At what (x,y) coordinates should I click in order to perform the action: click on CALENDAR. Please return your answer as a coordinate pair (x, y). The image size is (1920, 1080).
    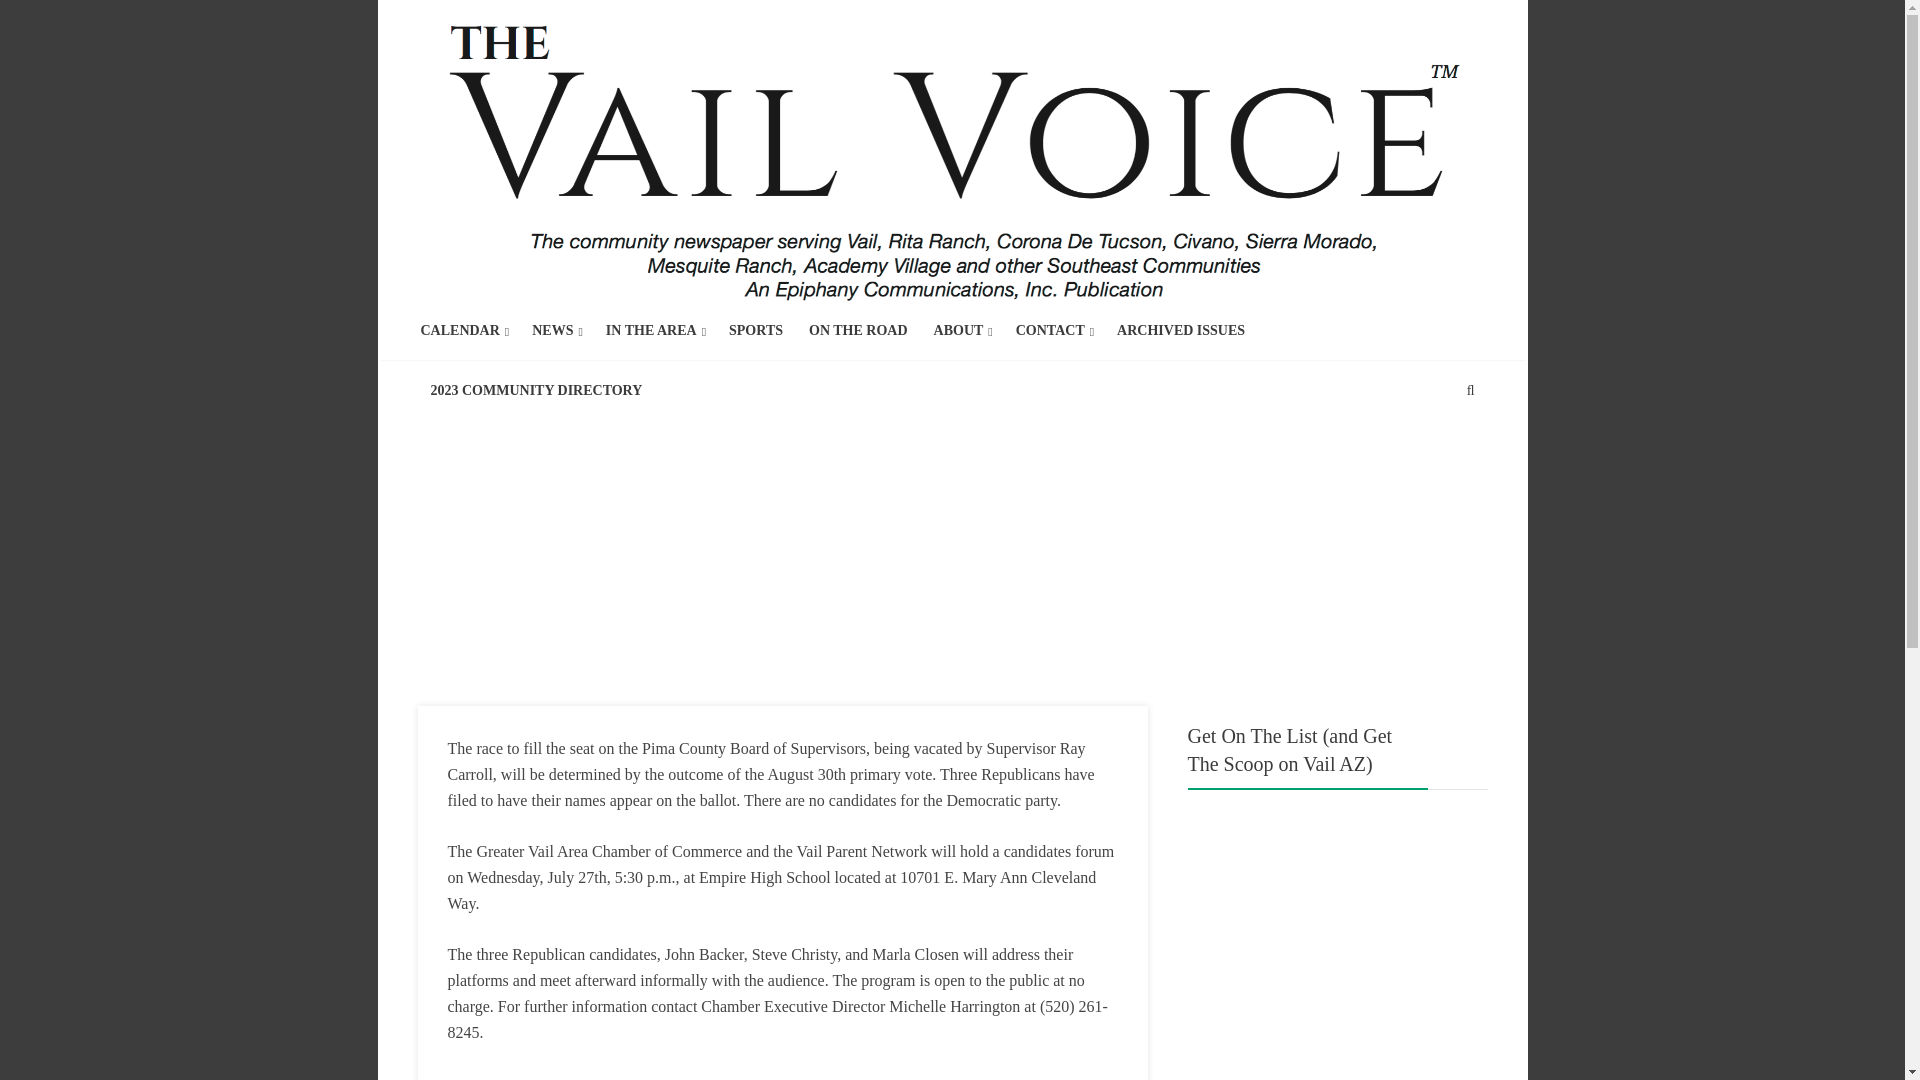
    Looking at the image, I should click on (460, 330).